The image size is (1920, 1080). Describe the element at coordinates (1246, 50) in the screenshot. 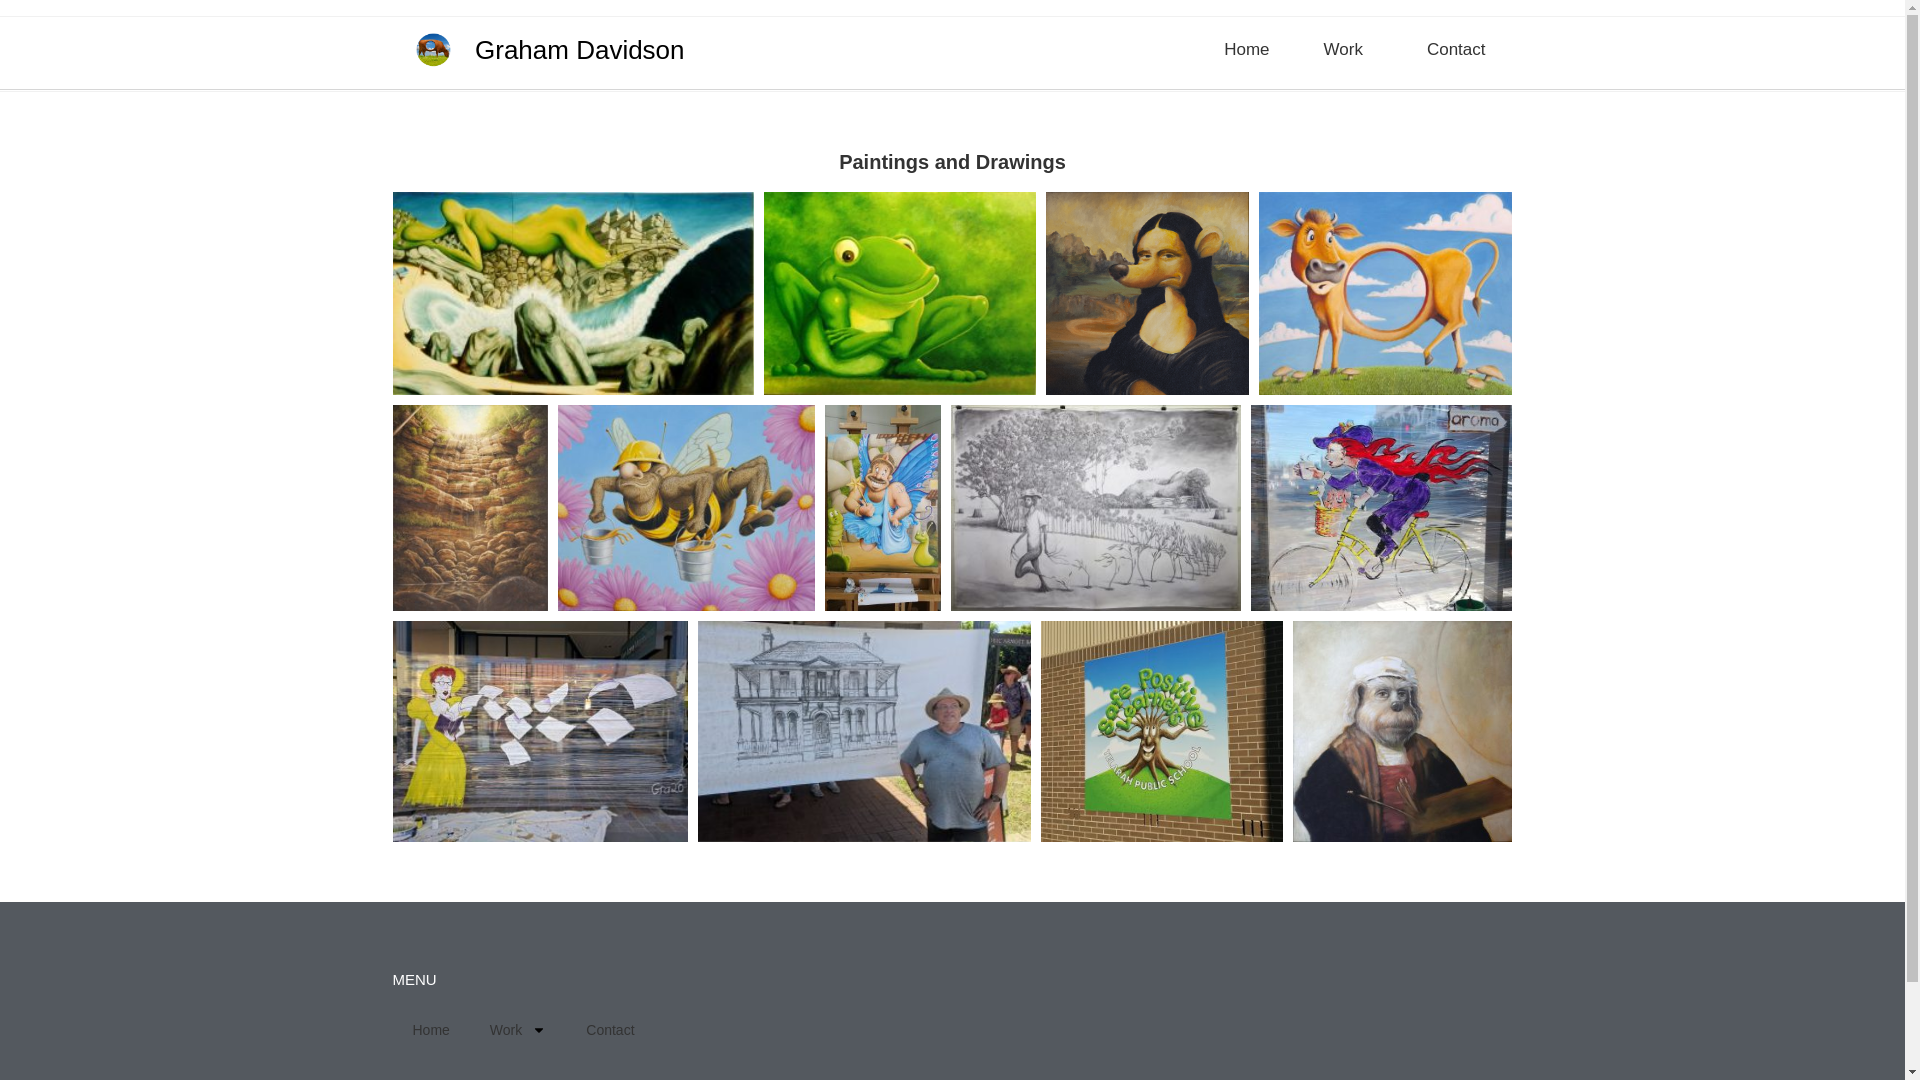

I see `Home` at that location.